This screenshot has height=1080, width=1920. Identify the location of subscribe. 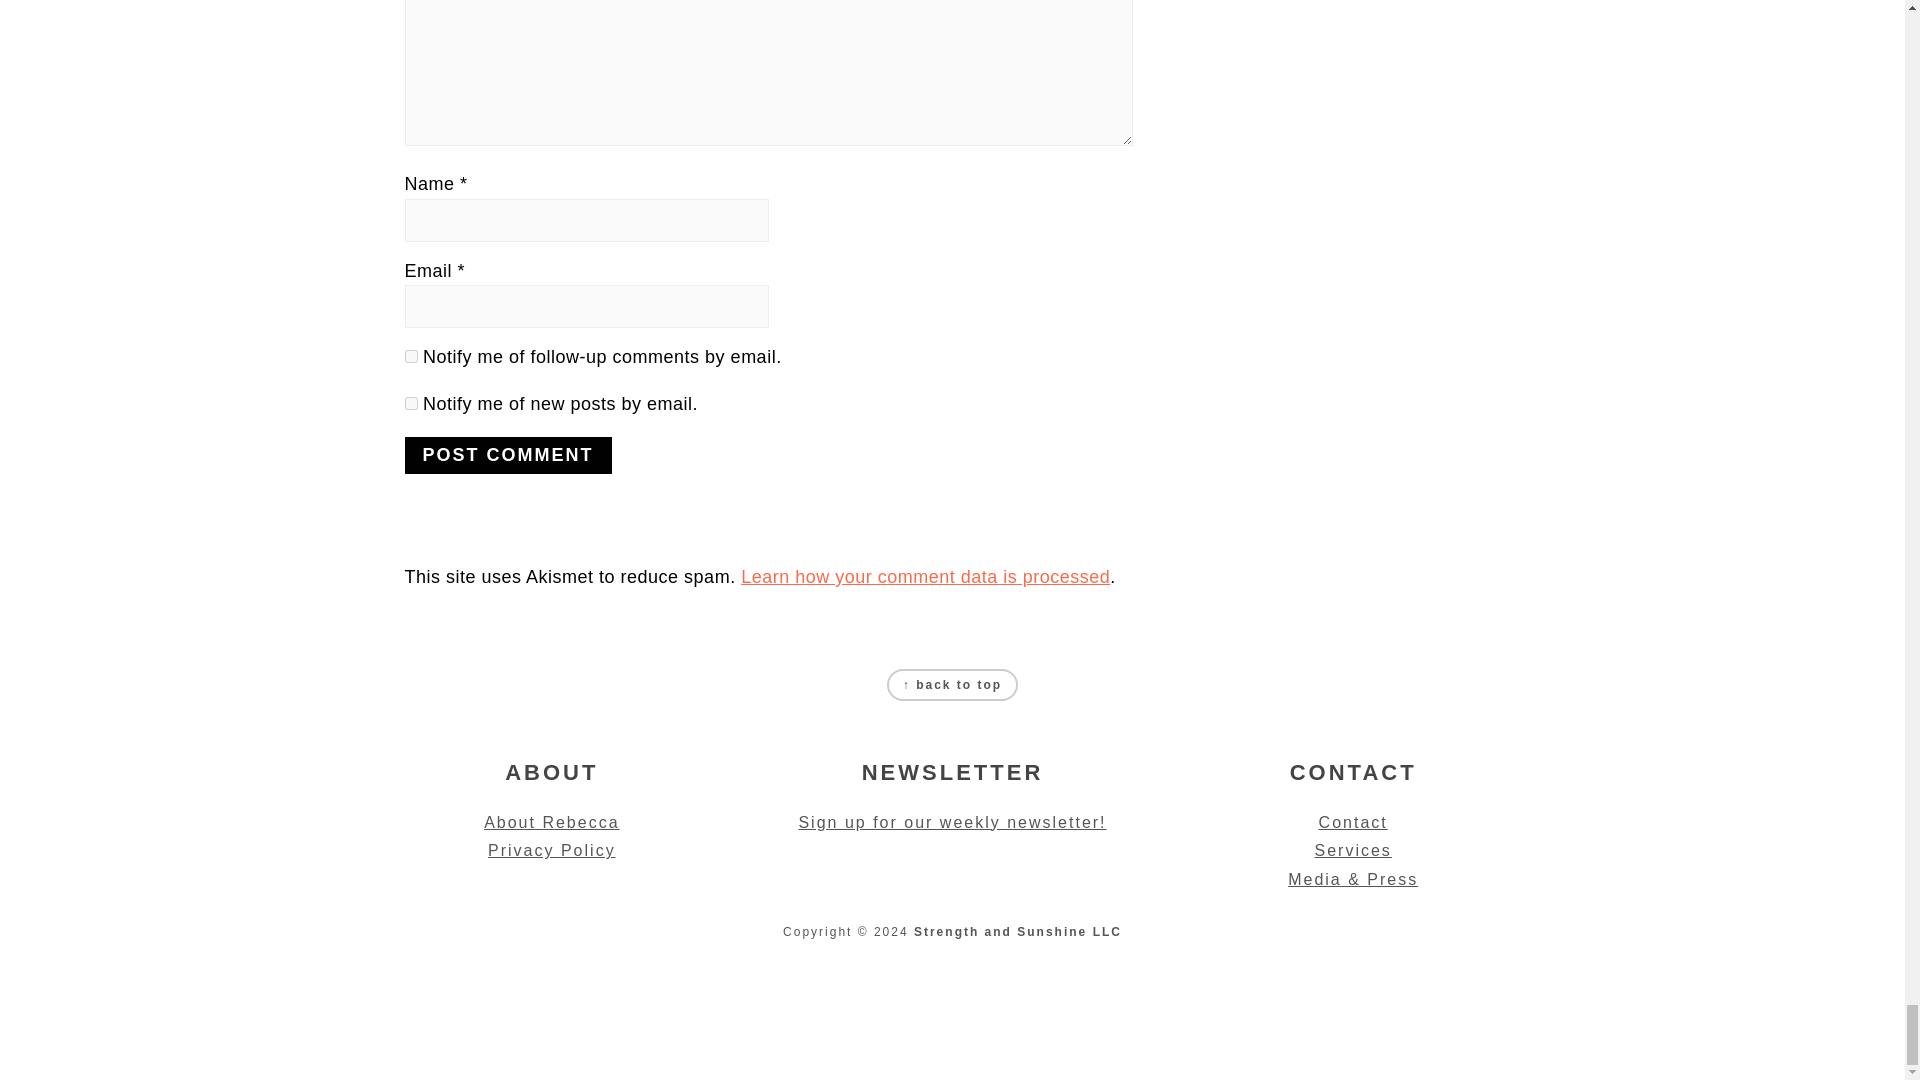
(410, 356).